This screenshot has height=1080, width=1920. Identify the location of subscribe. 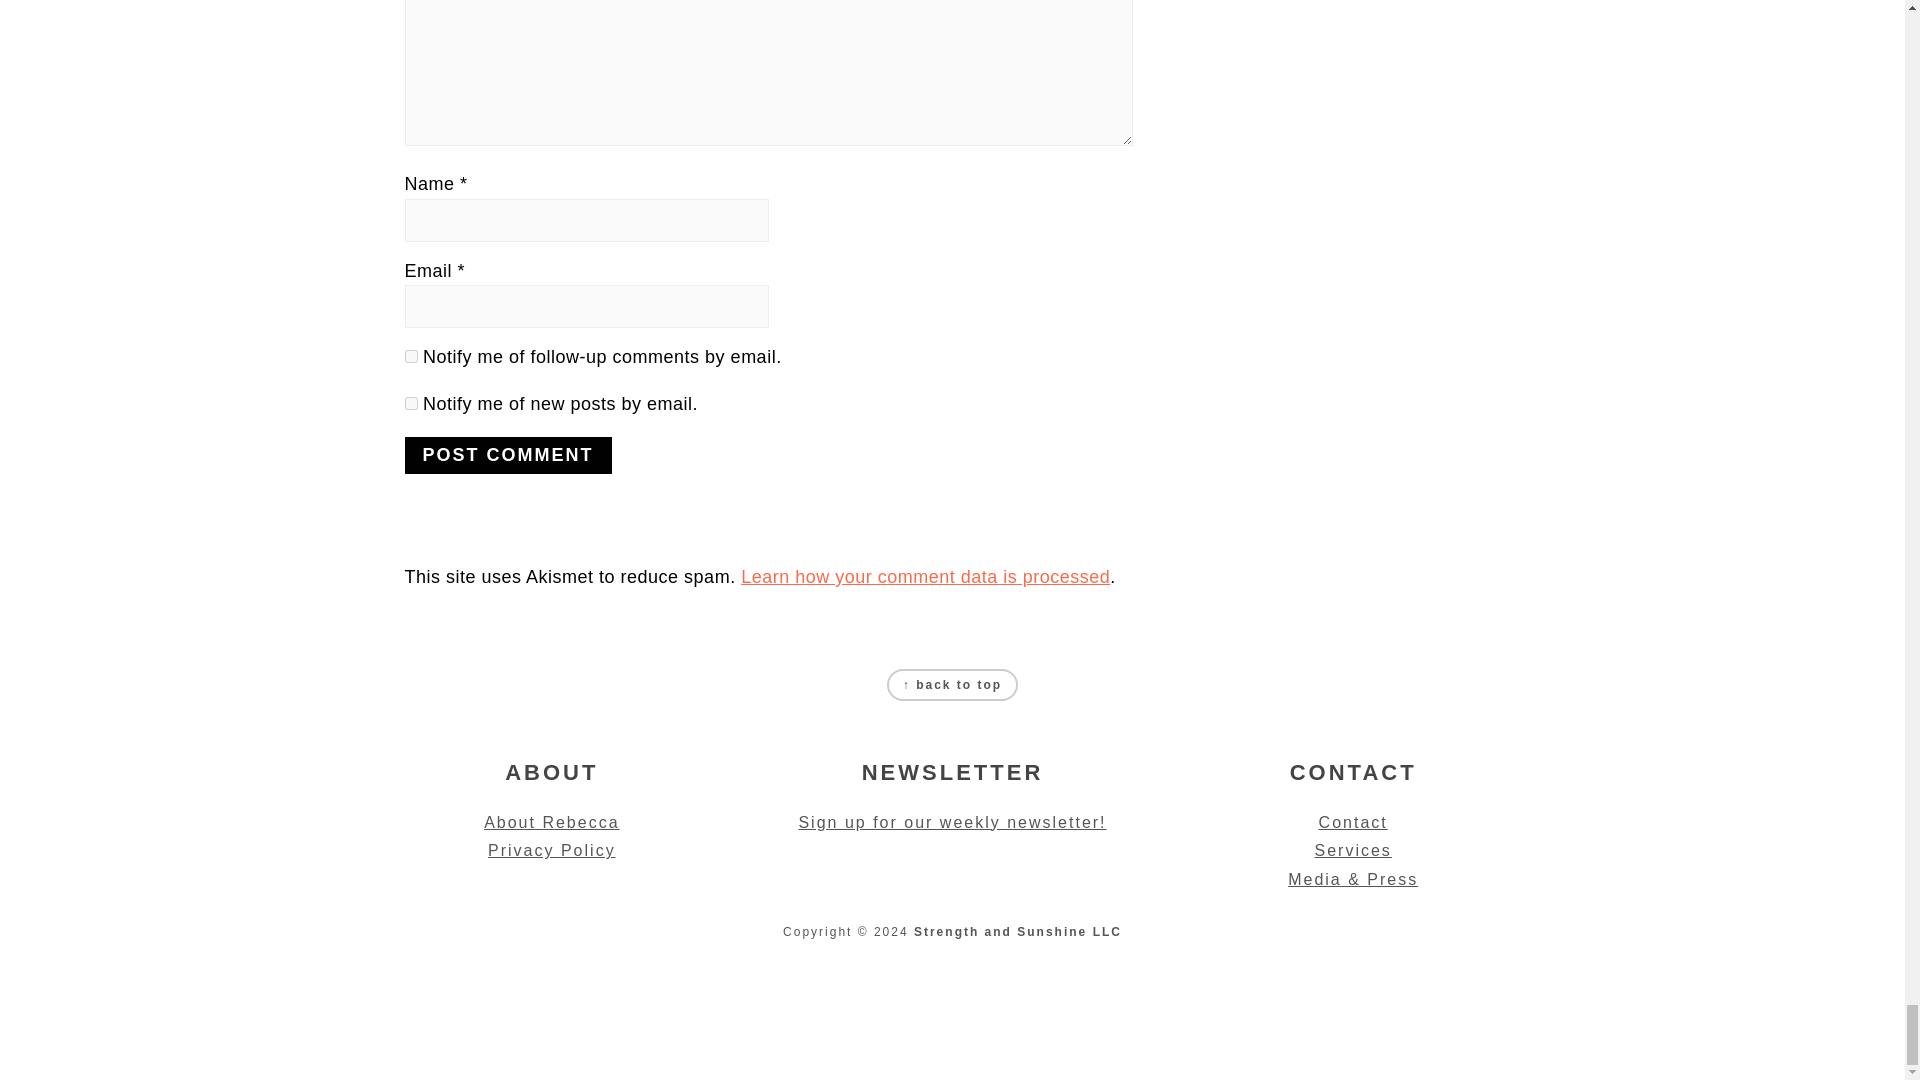
(410, 356).